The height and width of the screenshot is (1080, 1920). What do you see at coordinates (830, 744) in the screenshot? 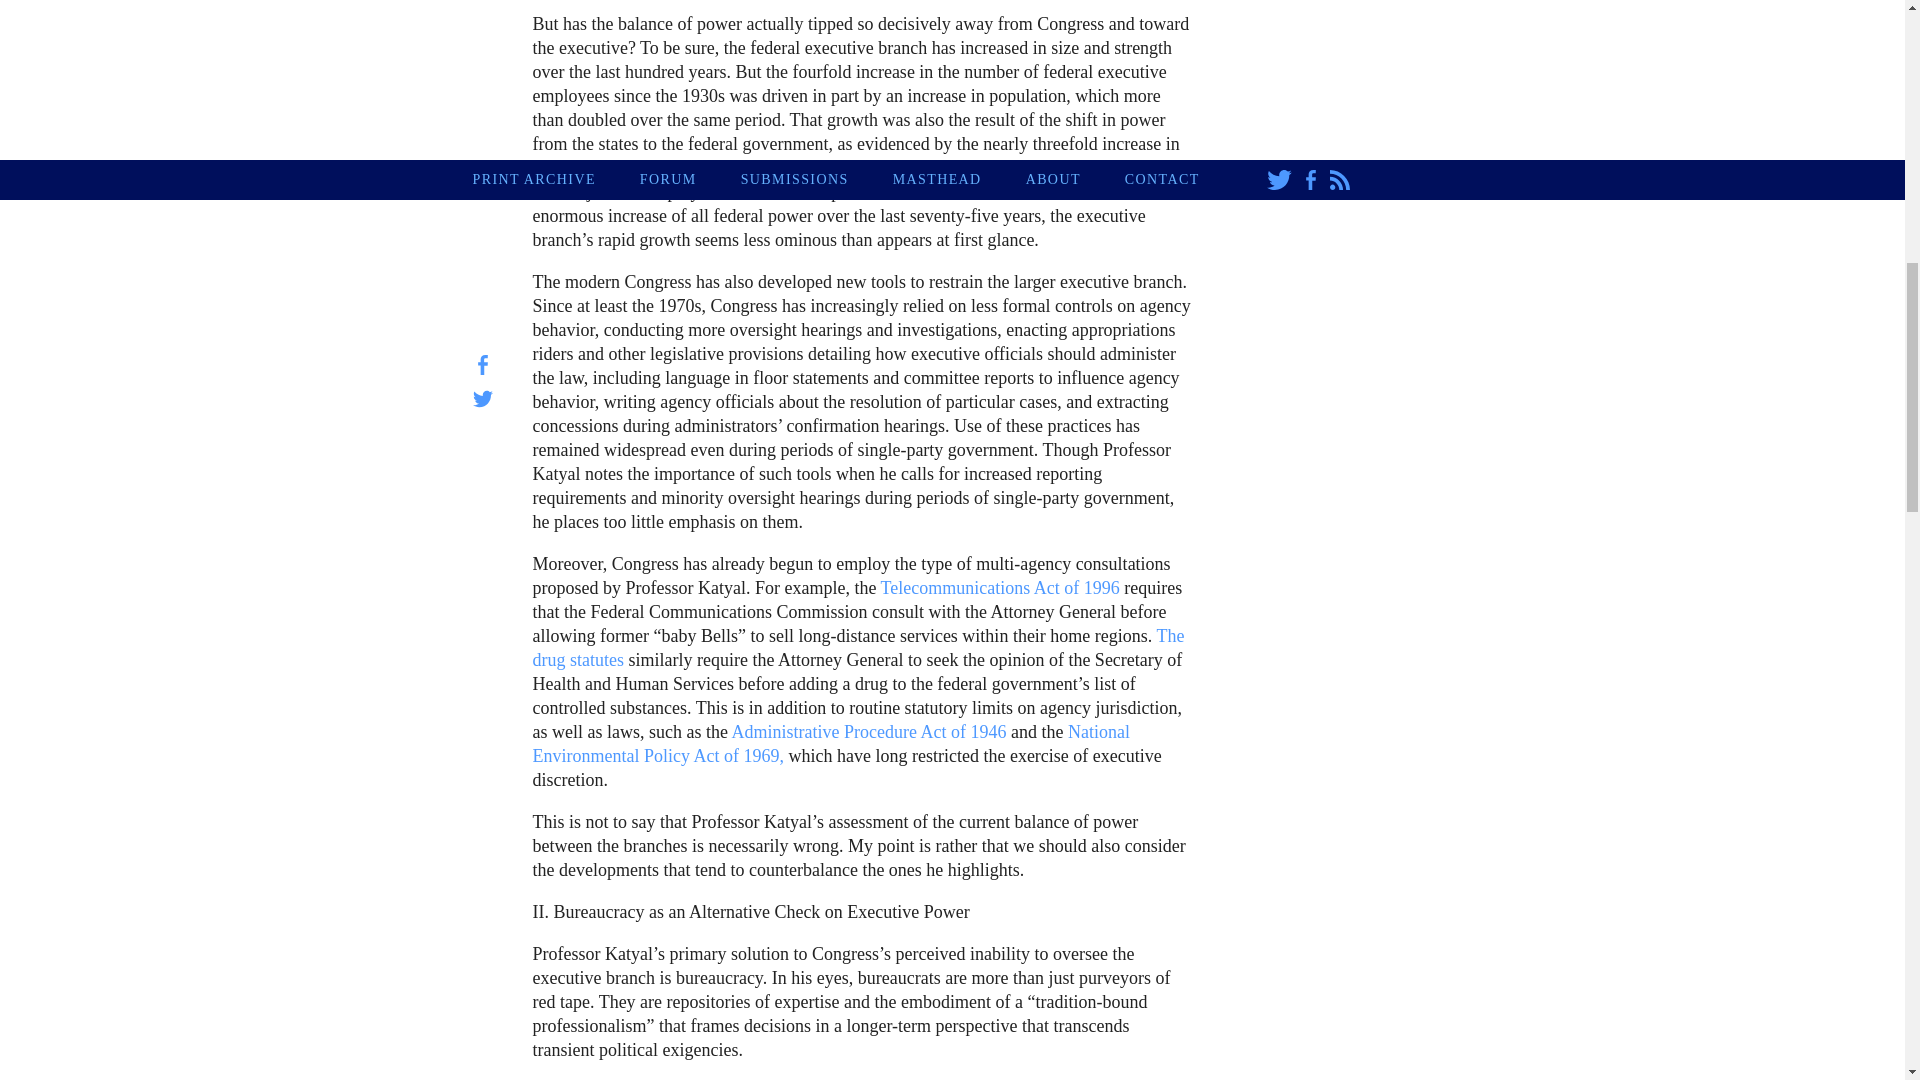
I see `National Environmental Policy Act of 1969,` at bounding box center [830, 744].